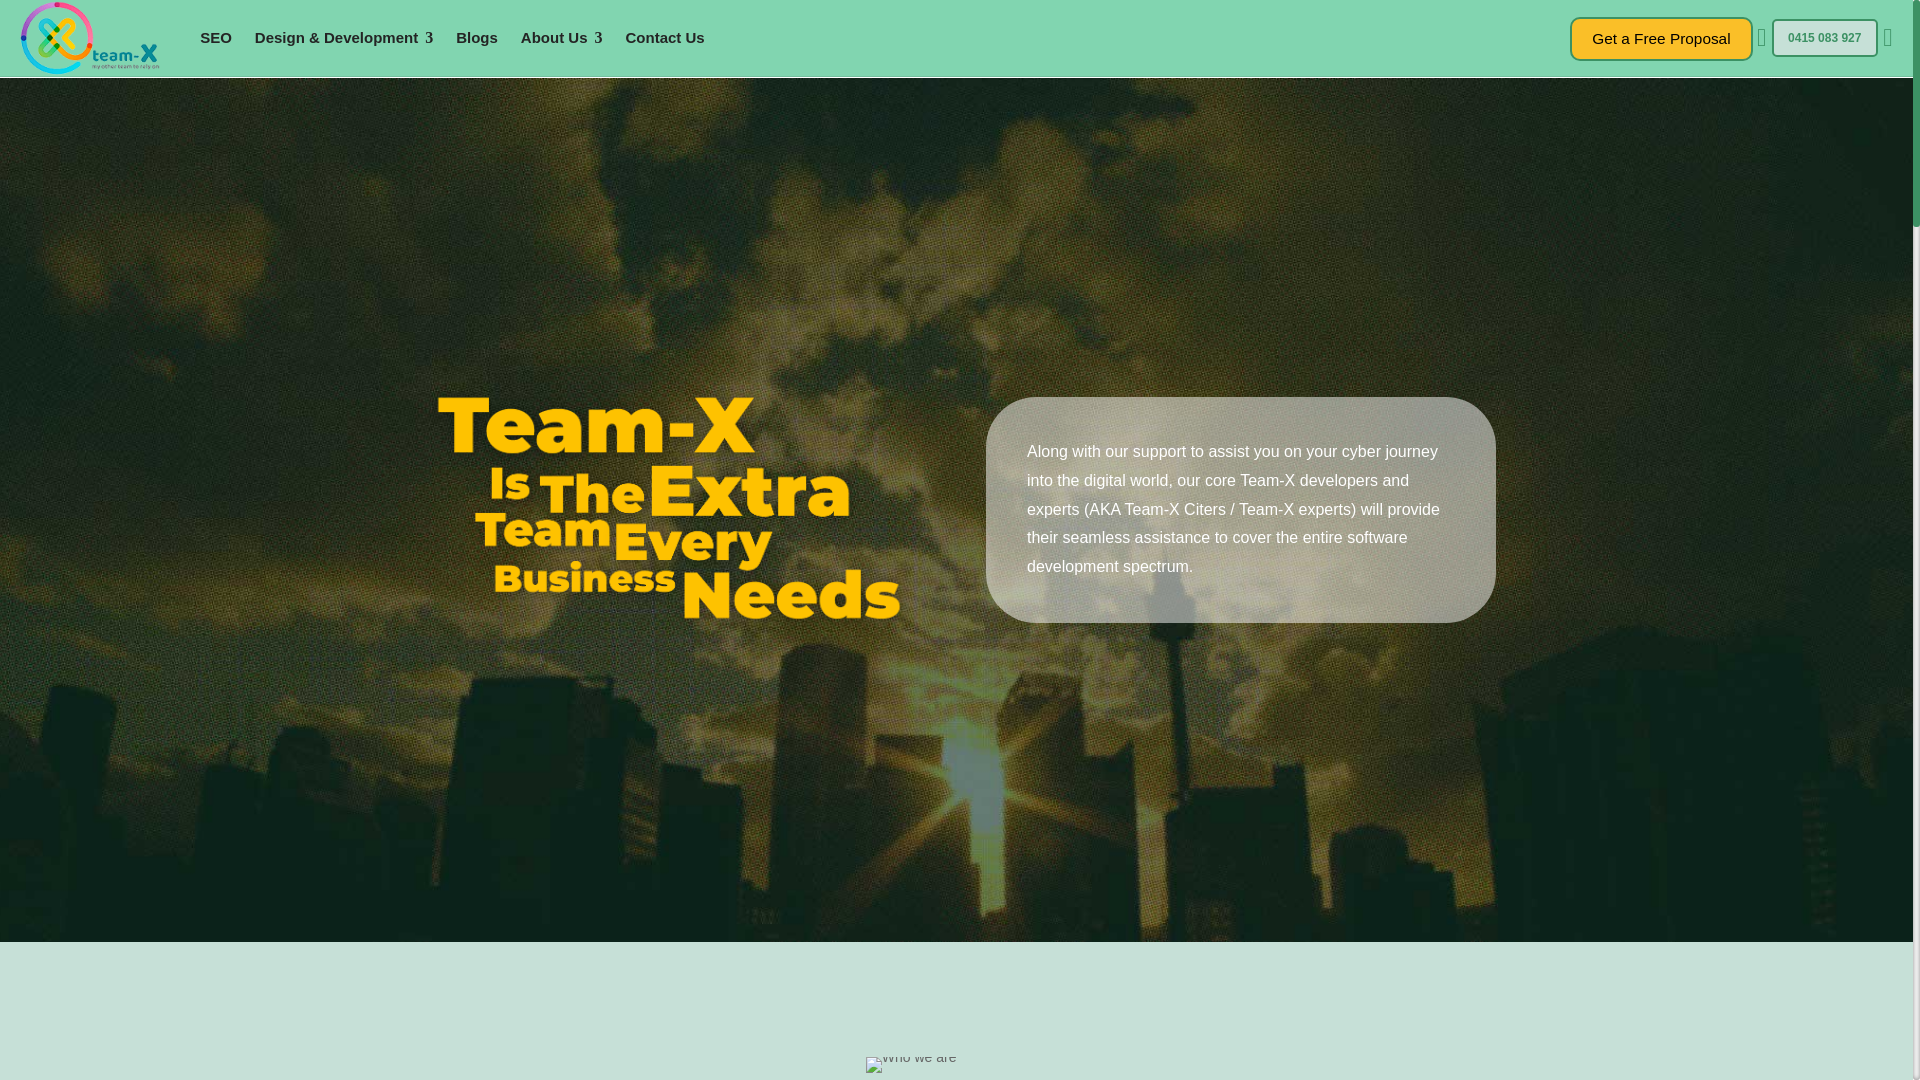 The image size is (1920, 1080). Describe the element at coordinates (561, 38) in the screenshot. I see `About Us` at that location.